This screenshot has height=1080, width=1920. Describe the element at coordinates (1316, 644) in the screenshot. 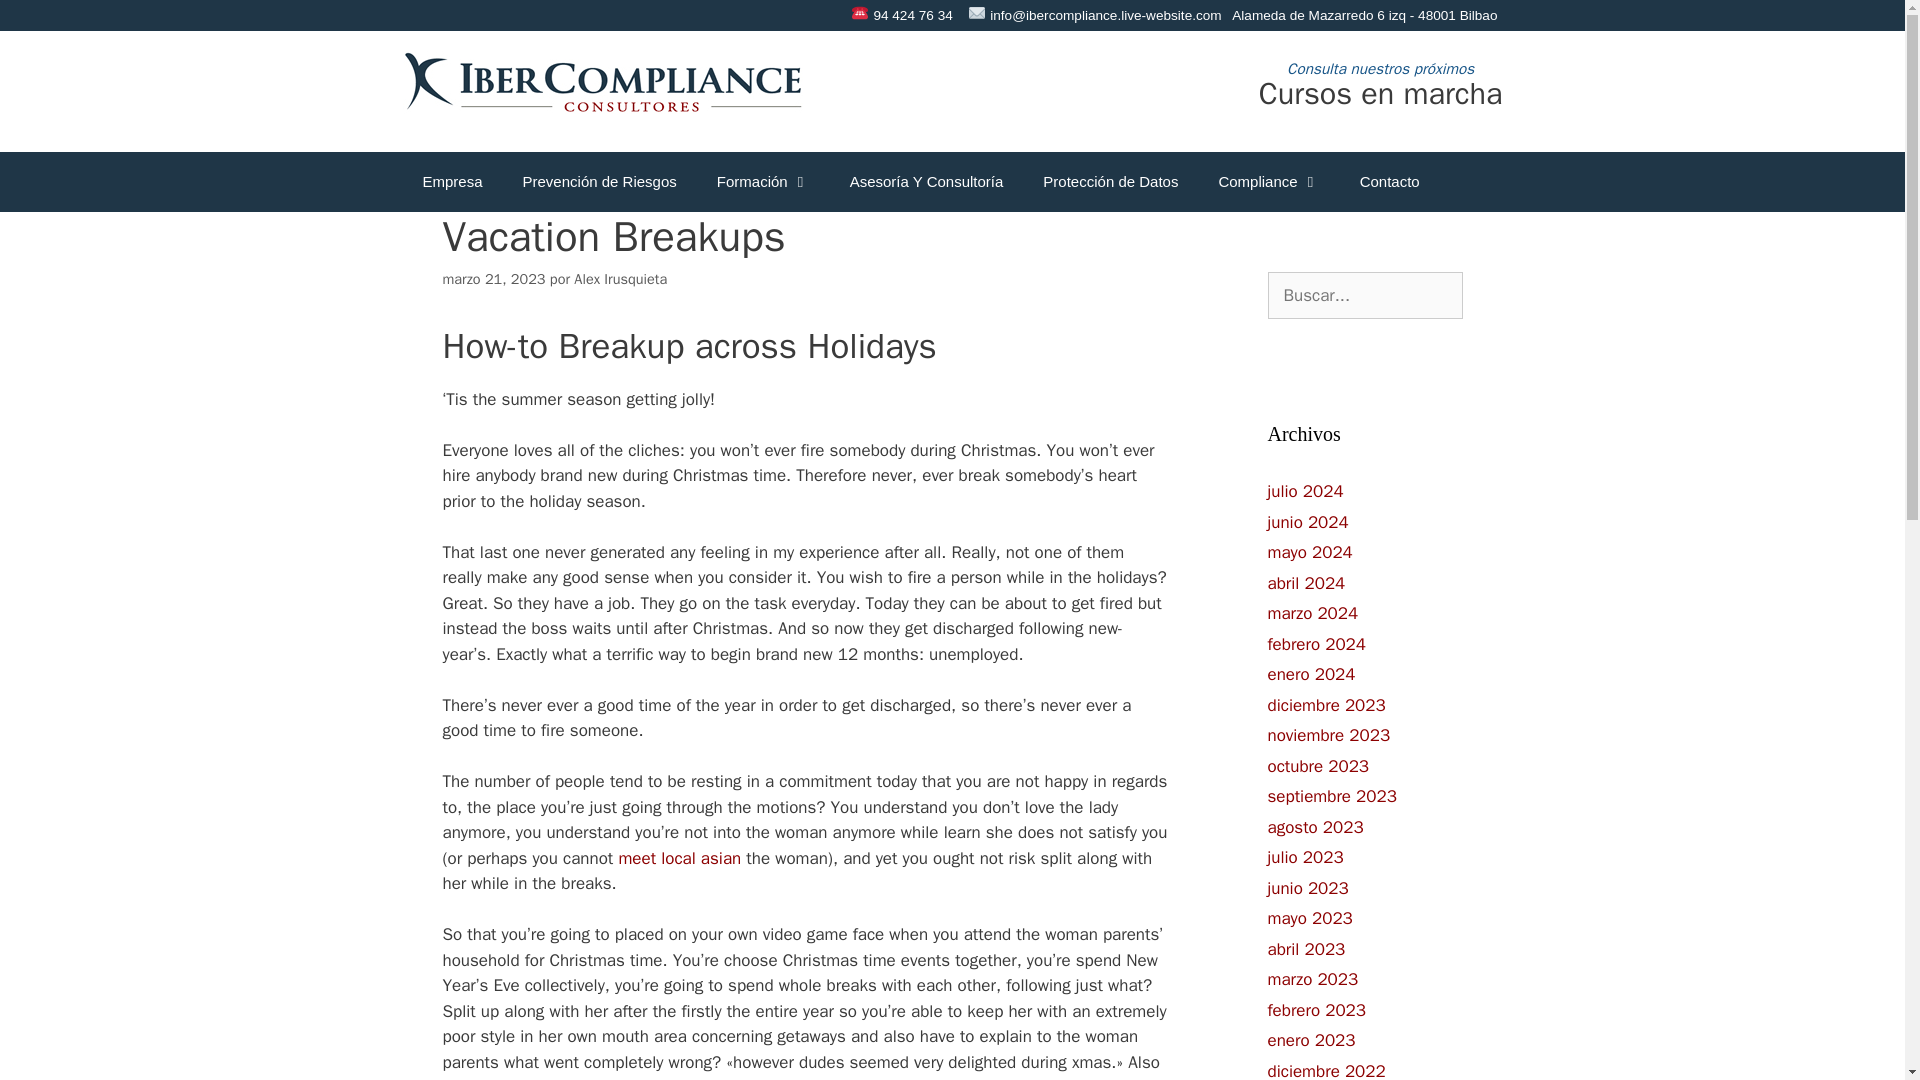

I see `febrero 2024` at that location.